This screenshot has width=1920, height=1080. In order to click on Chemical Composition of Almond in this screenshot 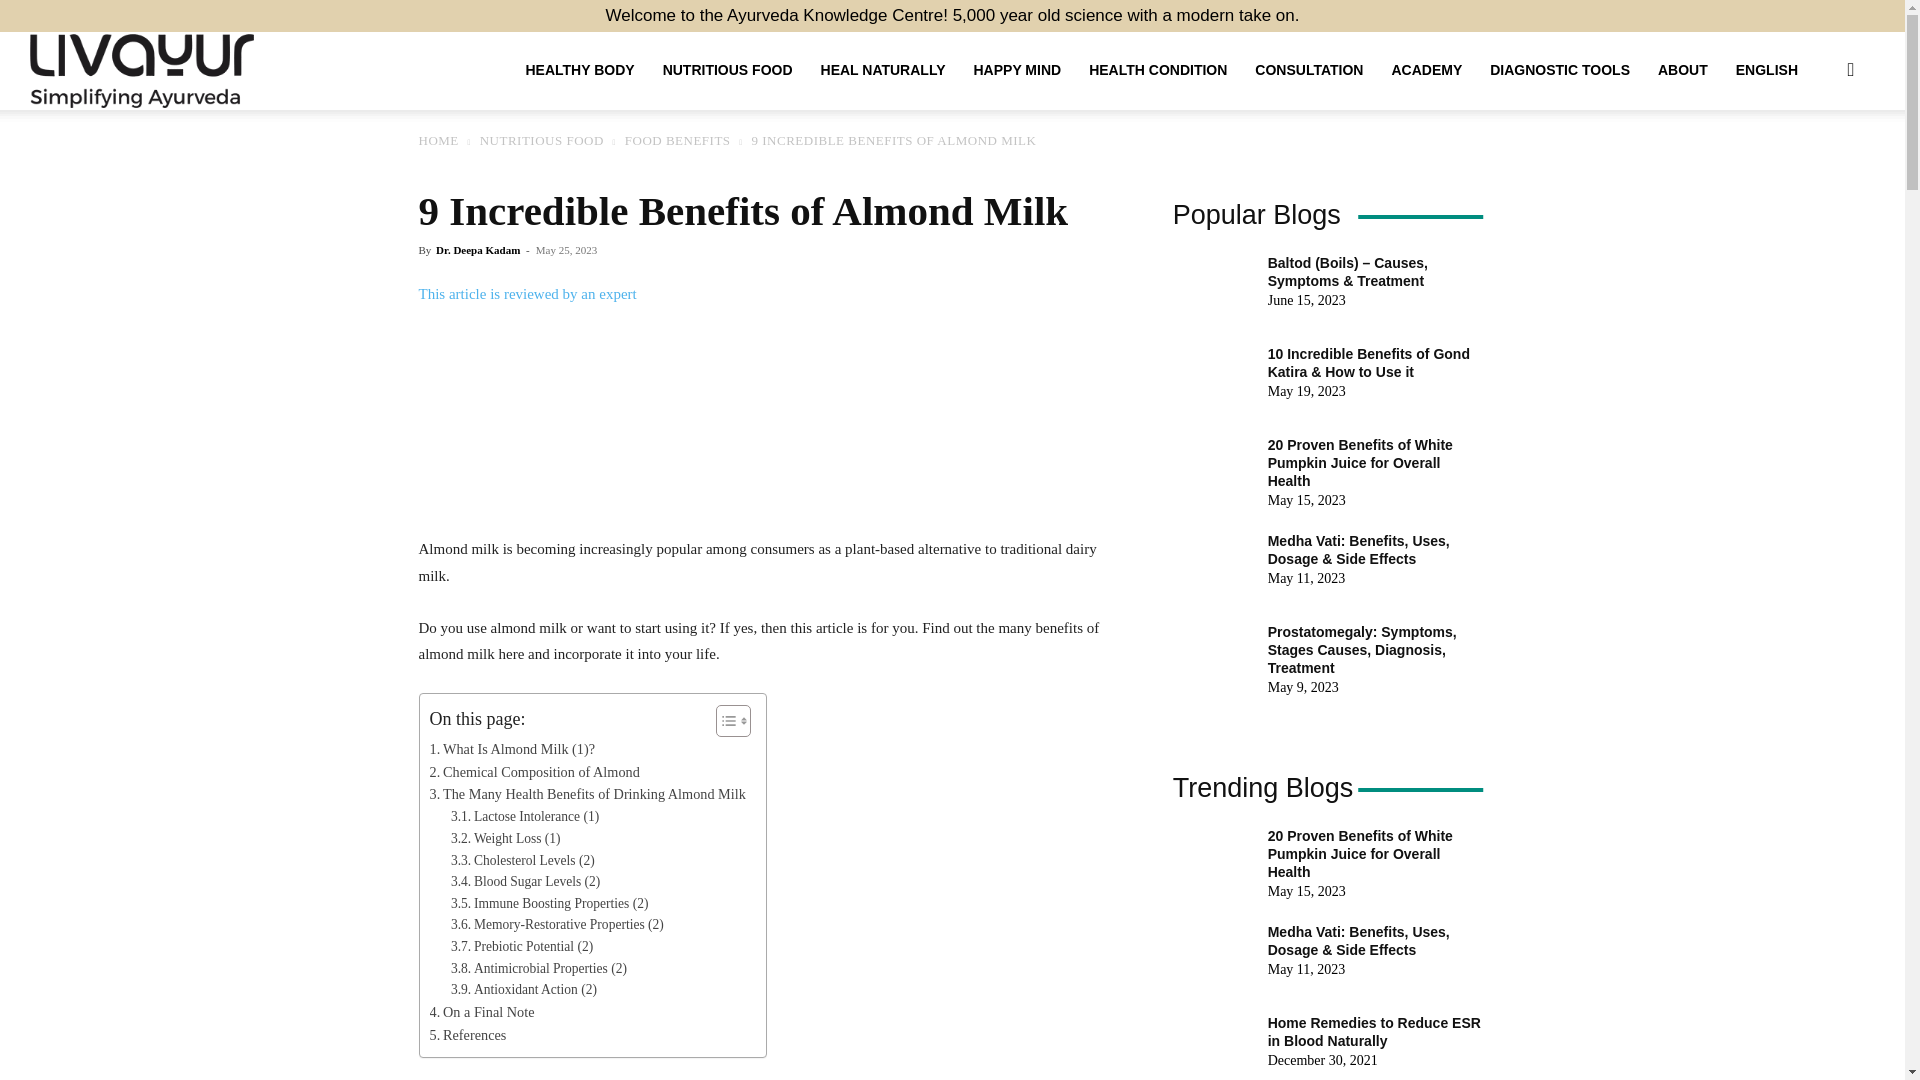, I will do `click(534, 772)`.